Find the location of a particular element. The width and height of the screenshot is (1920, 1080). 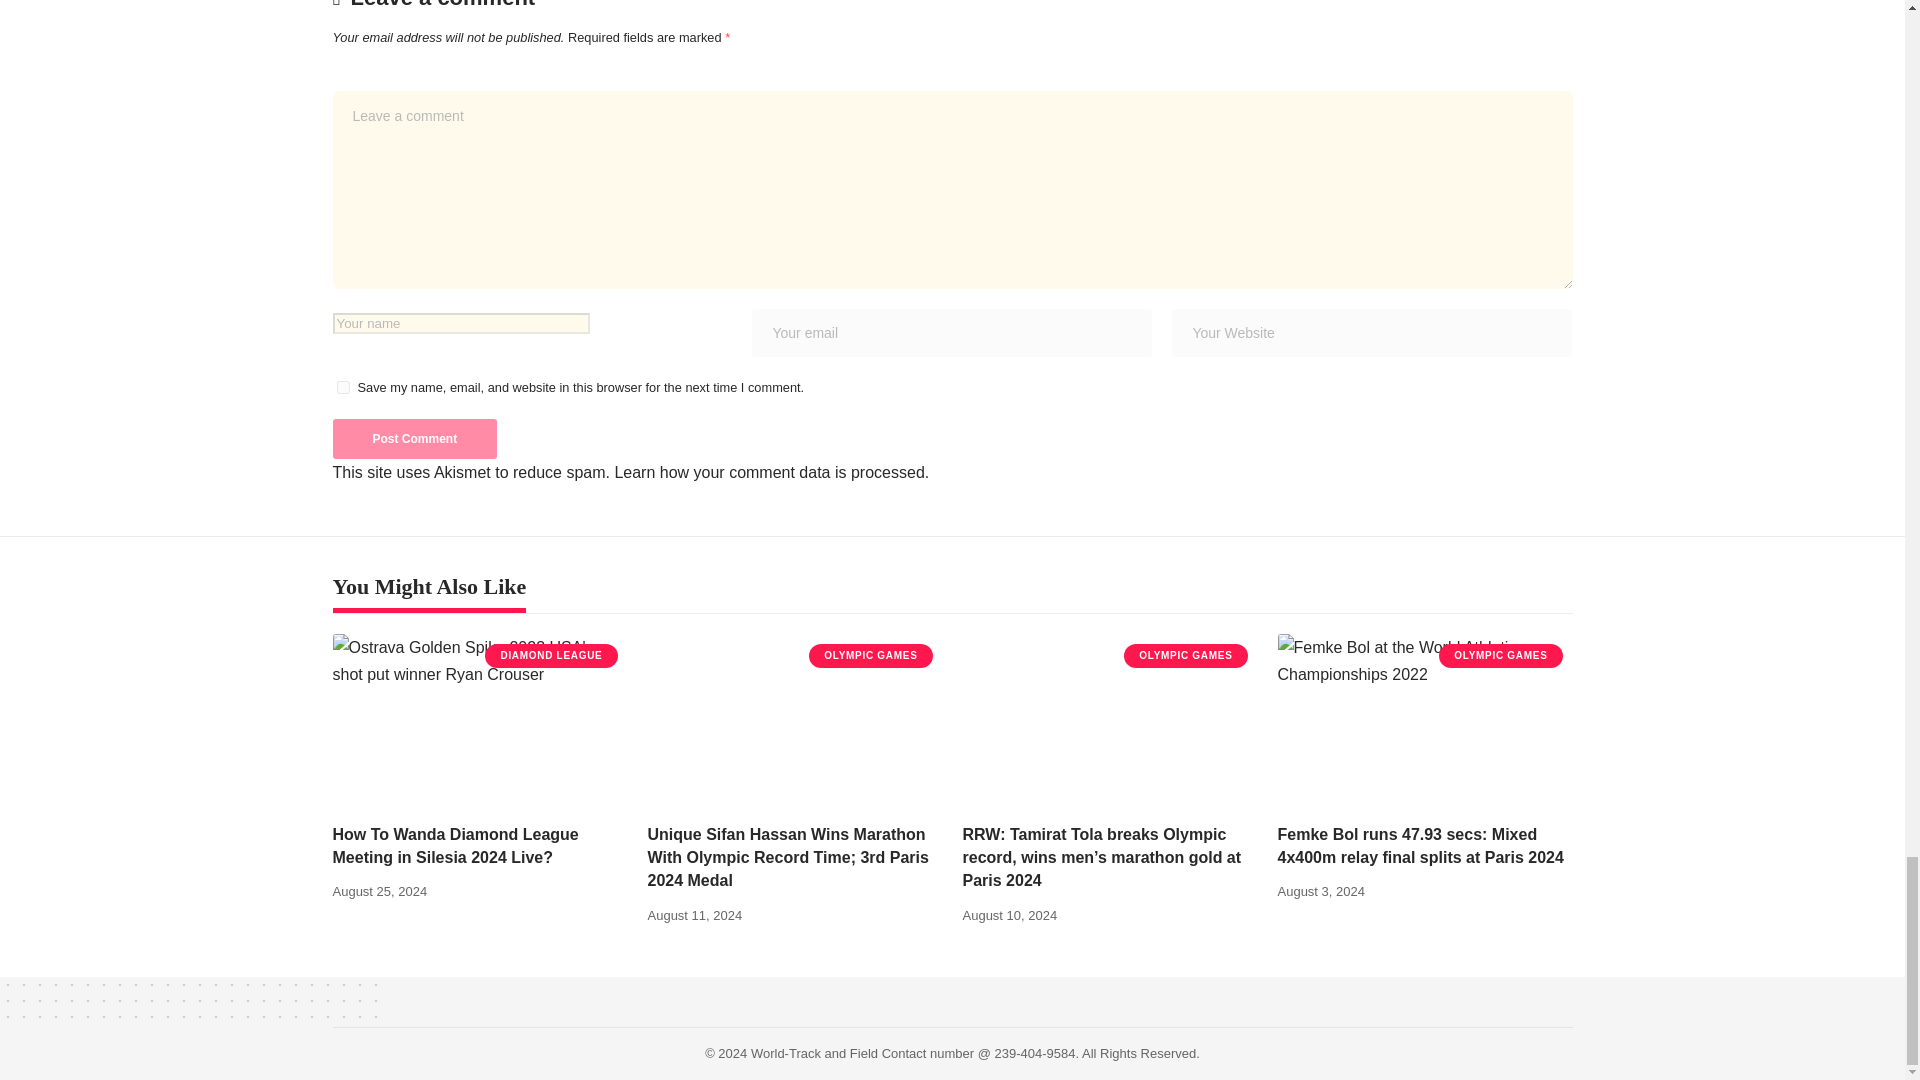

Post Comment is located at coordinates (414, 439).